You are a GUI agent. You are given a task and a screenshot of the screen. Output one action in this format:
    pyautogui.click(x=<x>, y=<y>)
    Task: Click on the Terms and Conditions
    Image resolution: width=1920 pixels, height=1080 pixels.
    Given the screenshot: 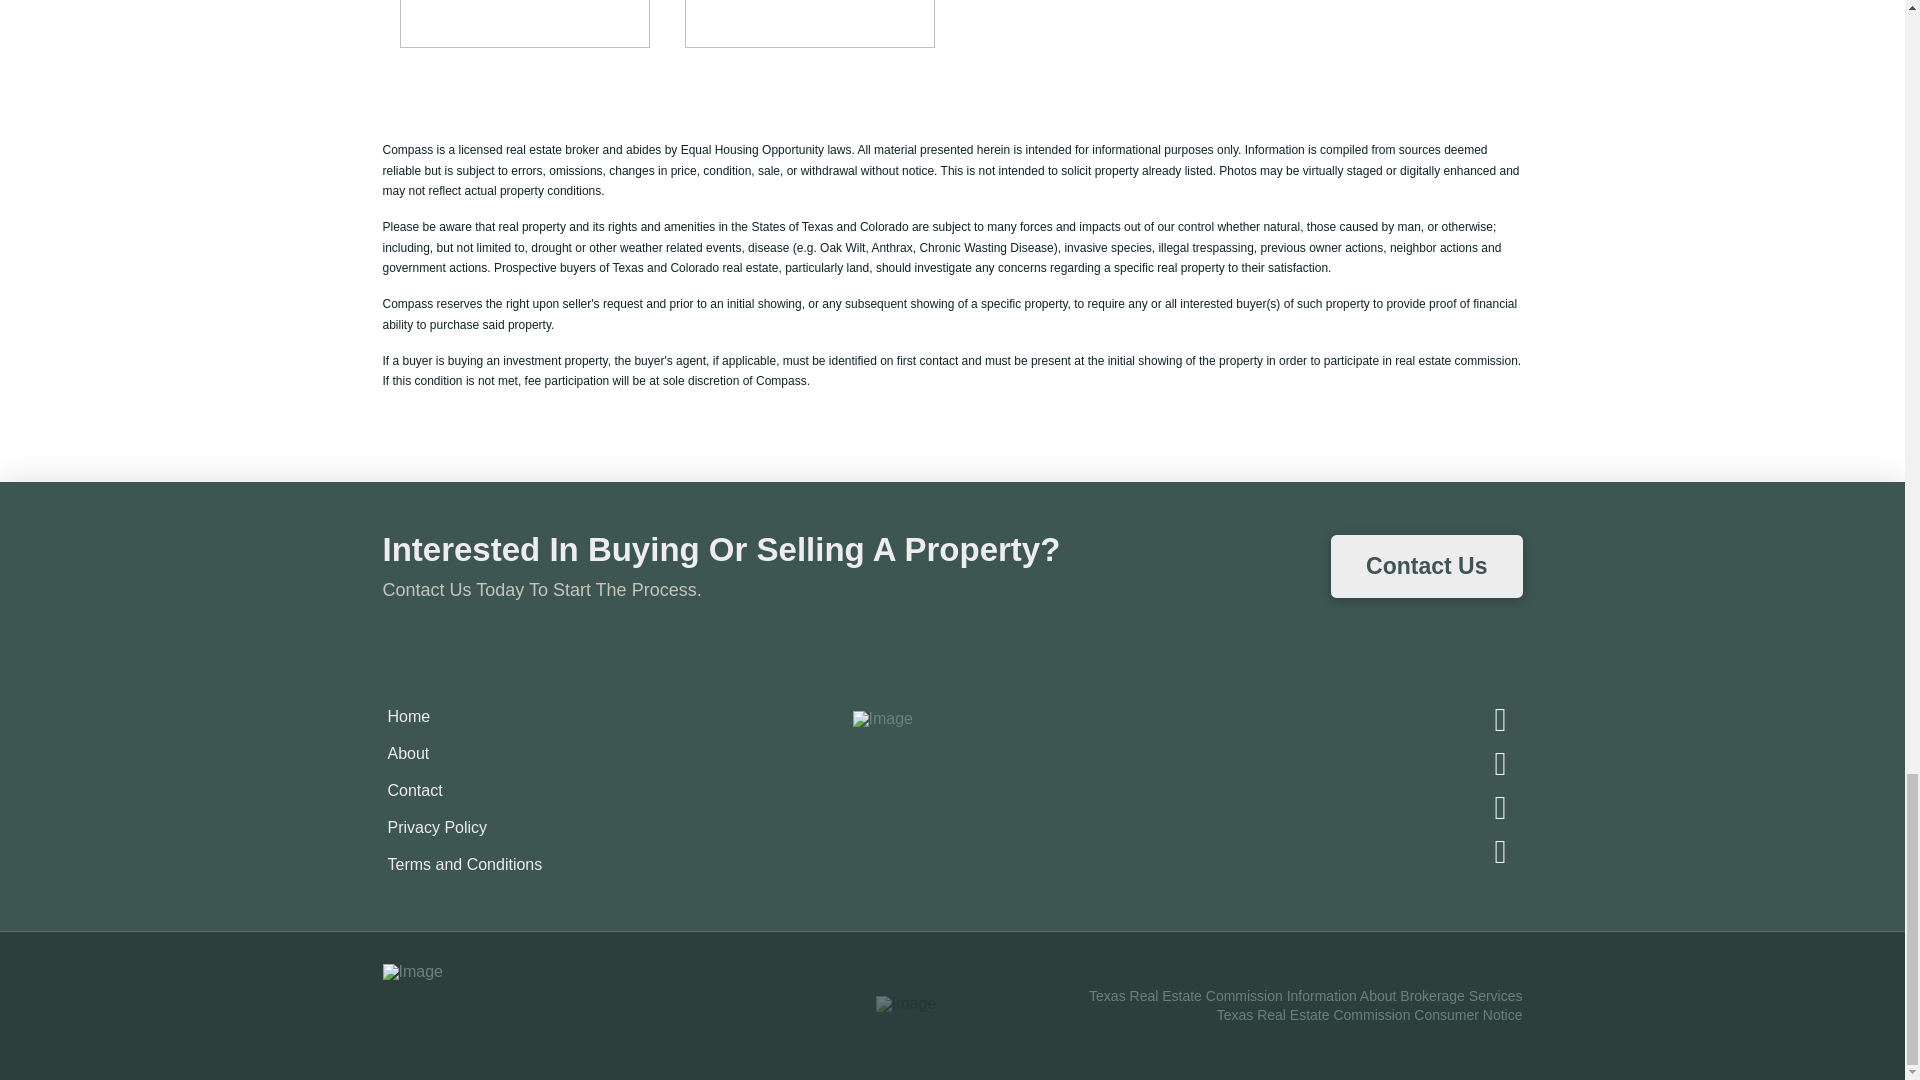 What is the action you would take?
    pyautogui.click(x=464, y=864)
    